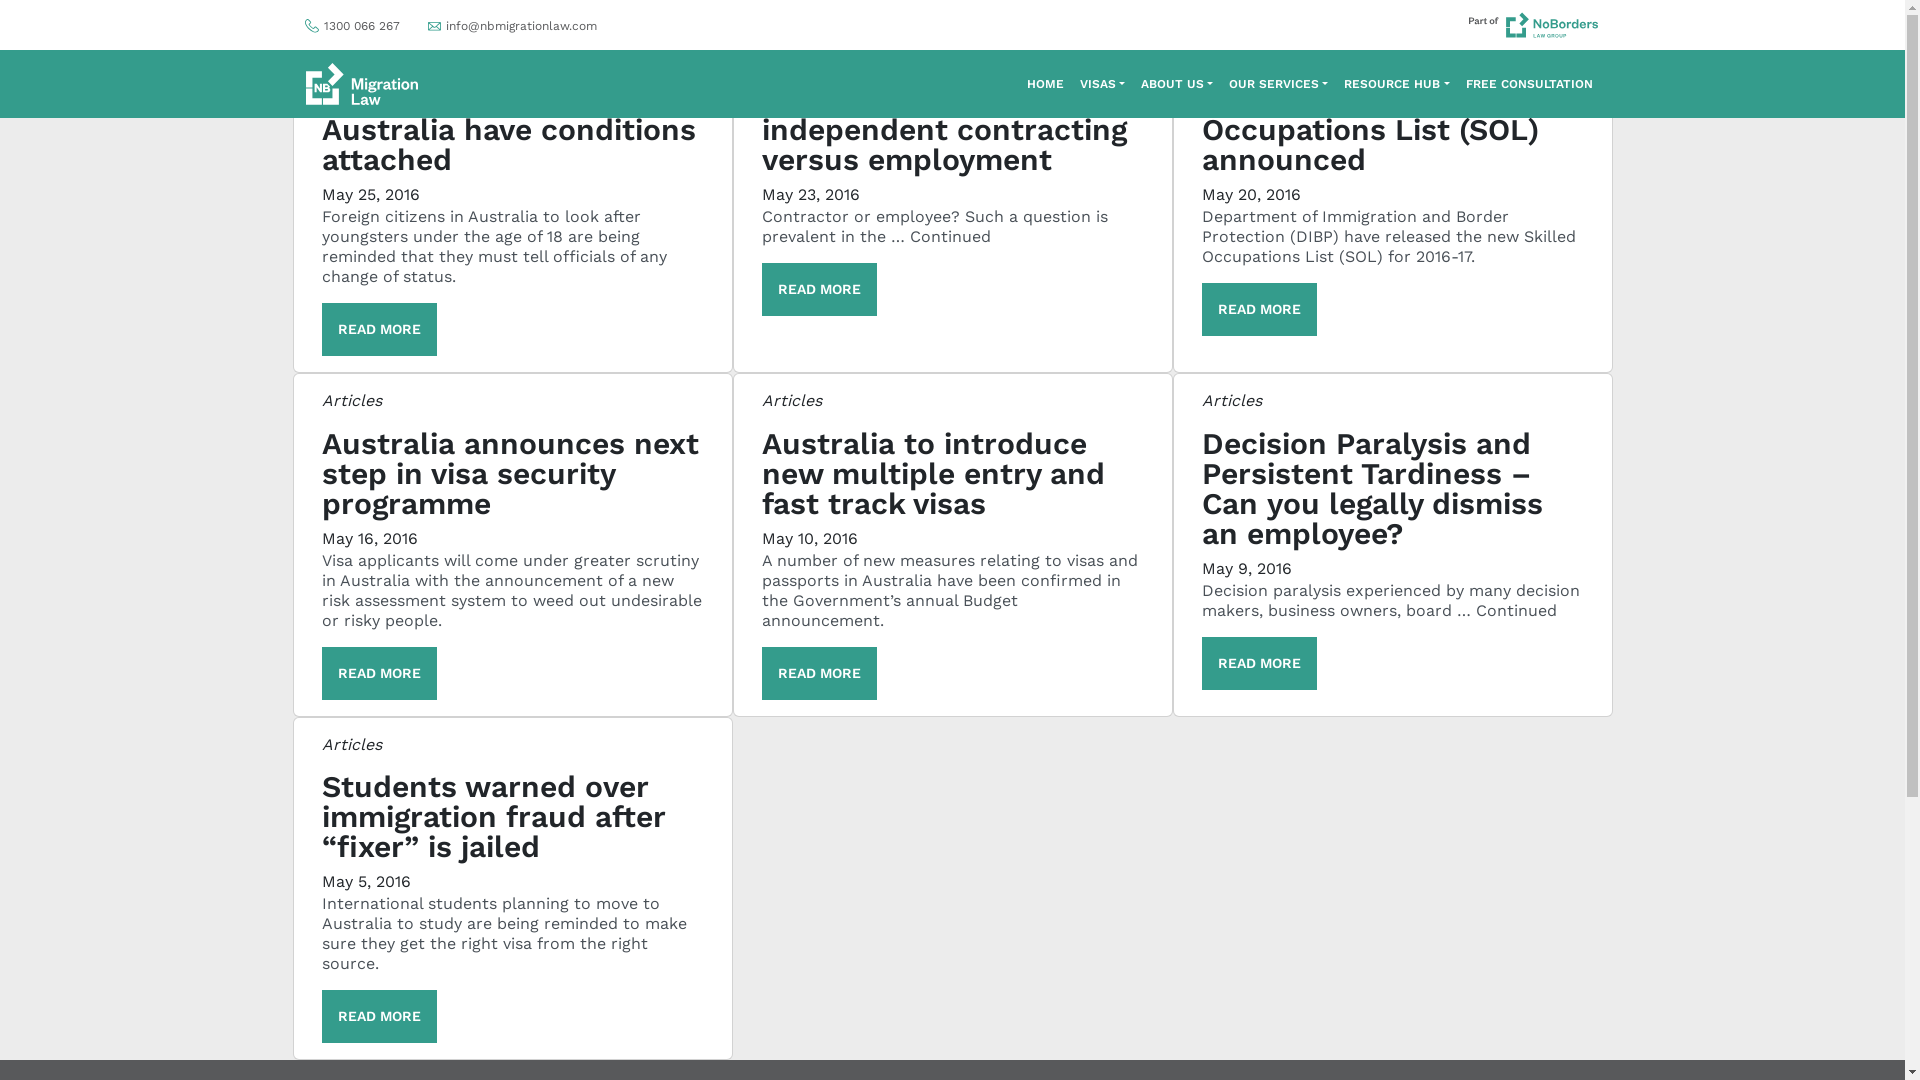 The height and width of the screenshot is (1080, 1920). I want to click on READ MORE, so click(380, 1016).